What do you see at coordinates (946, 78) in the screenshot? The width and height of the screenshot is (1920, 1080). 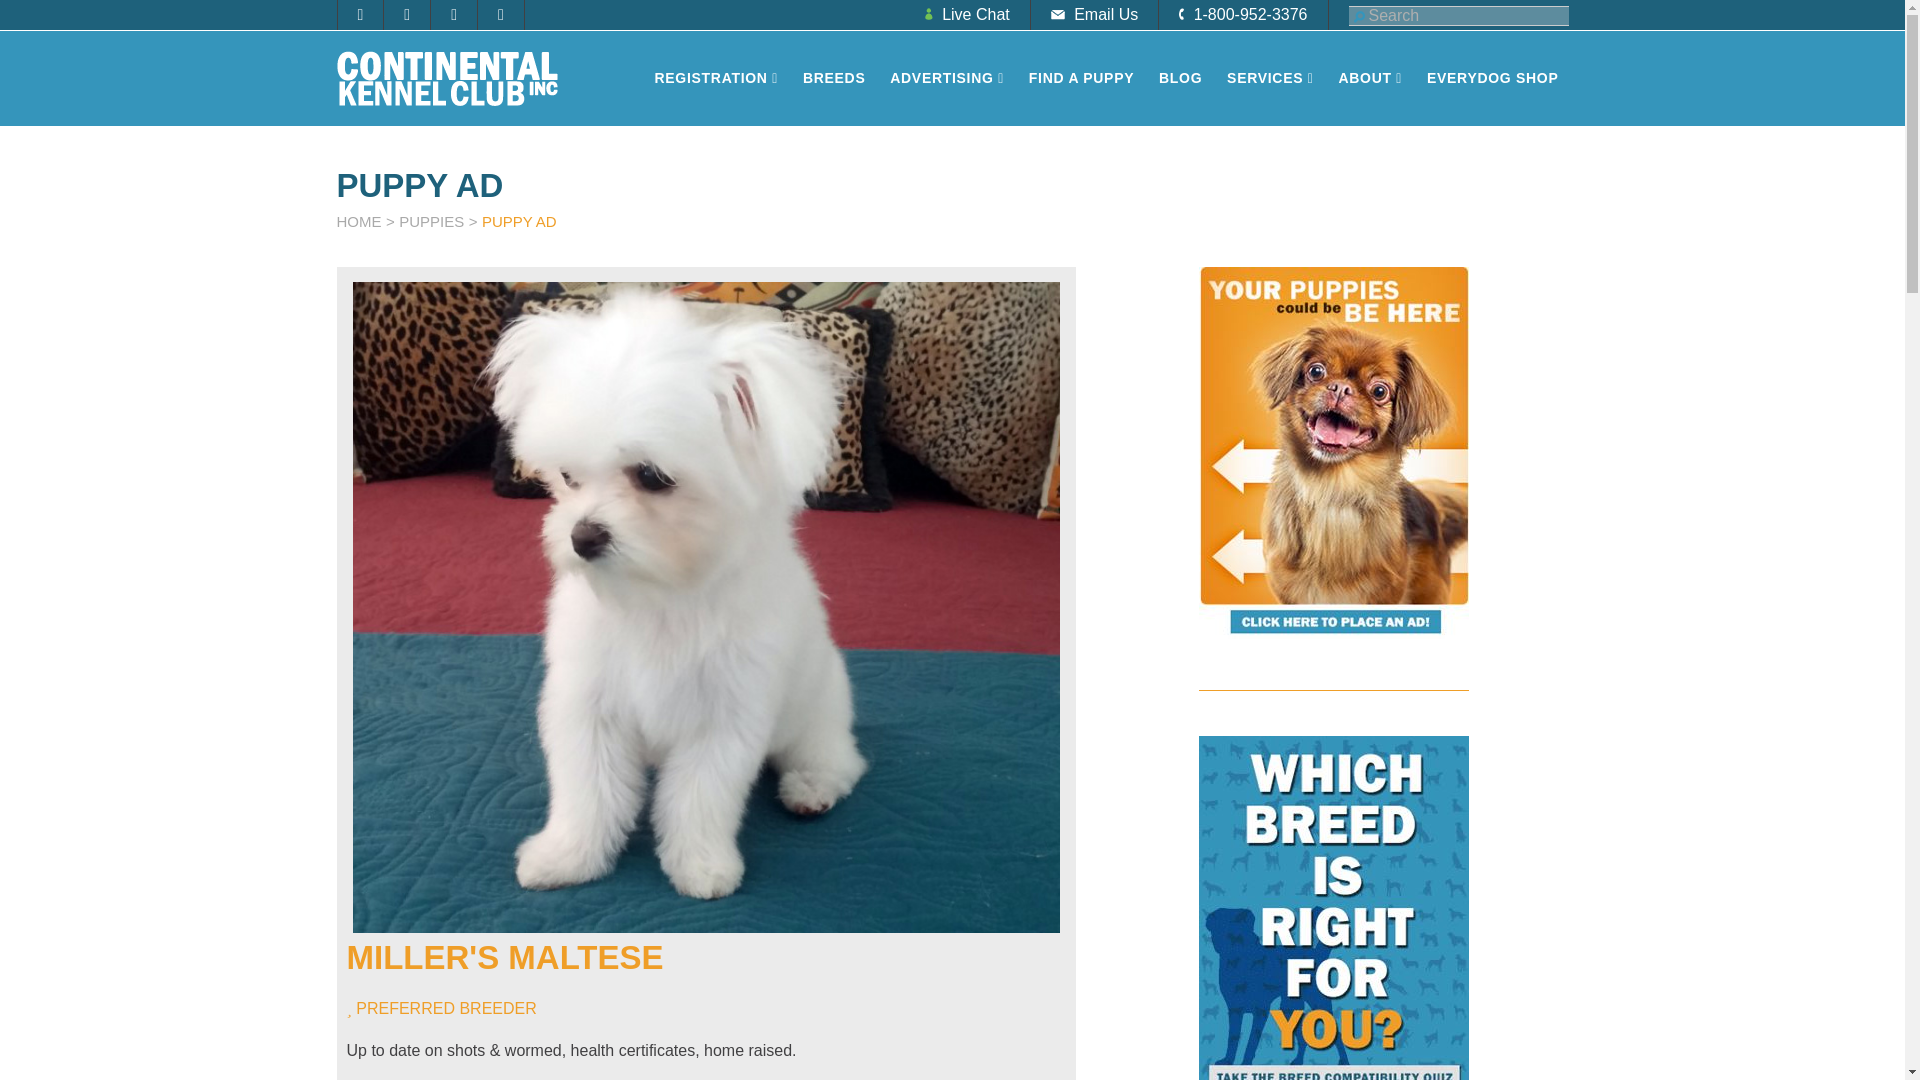 I see `ADVERTISING` at bounding box center [946, 78].